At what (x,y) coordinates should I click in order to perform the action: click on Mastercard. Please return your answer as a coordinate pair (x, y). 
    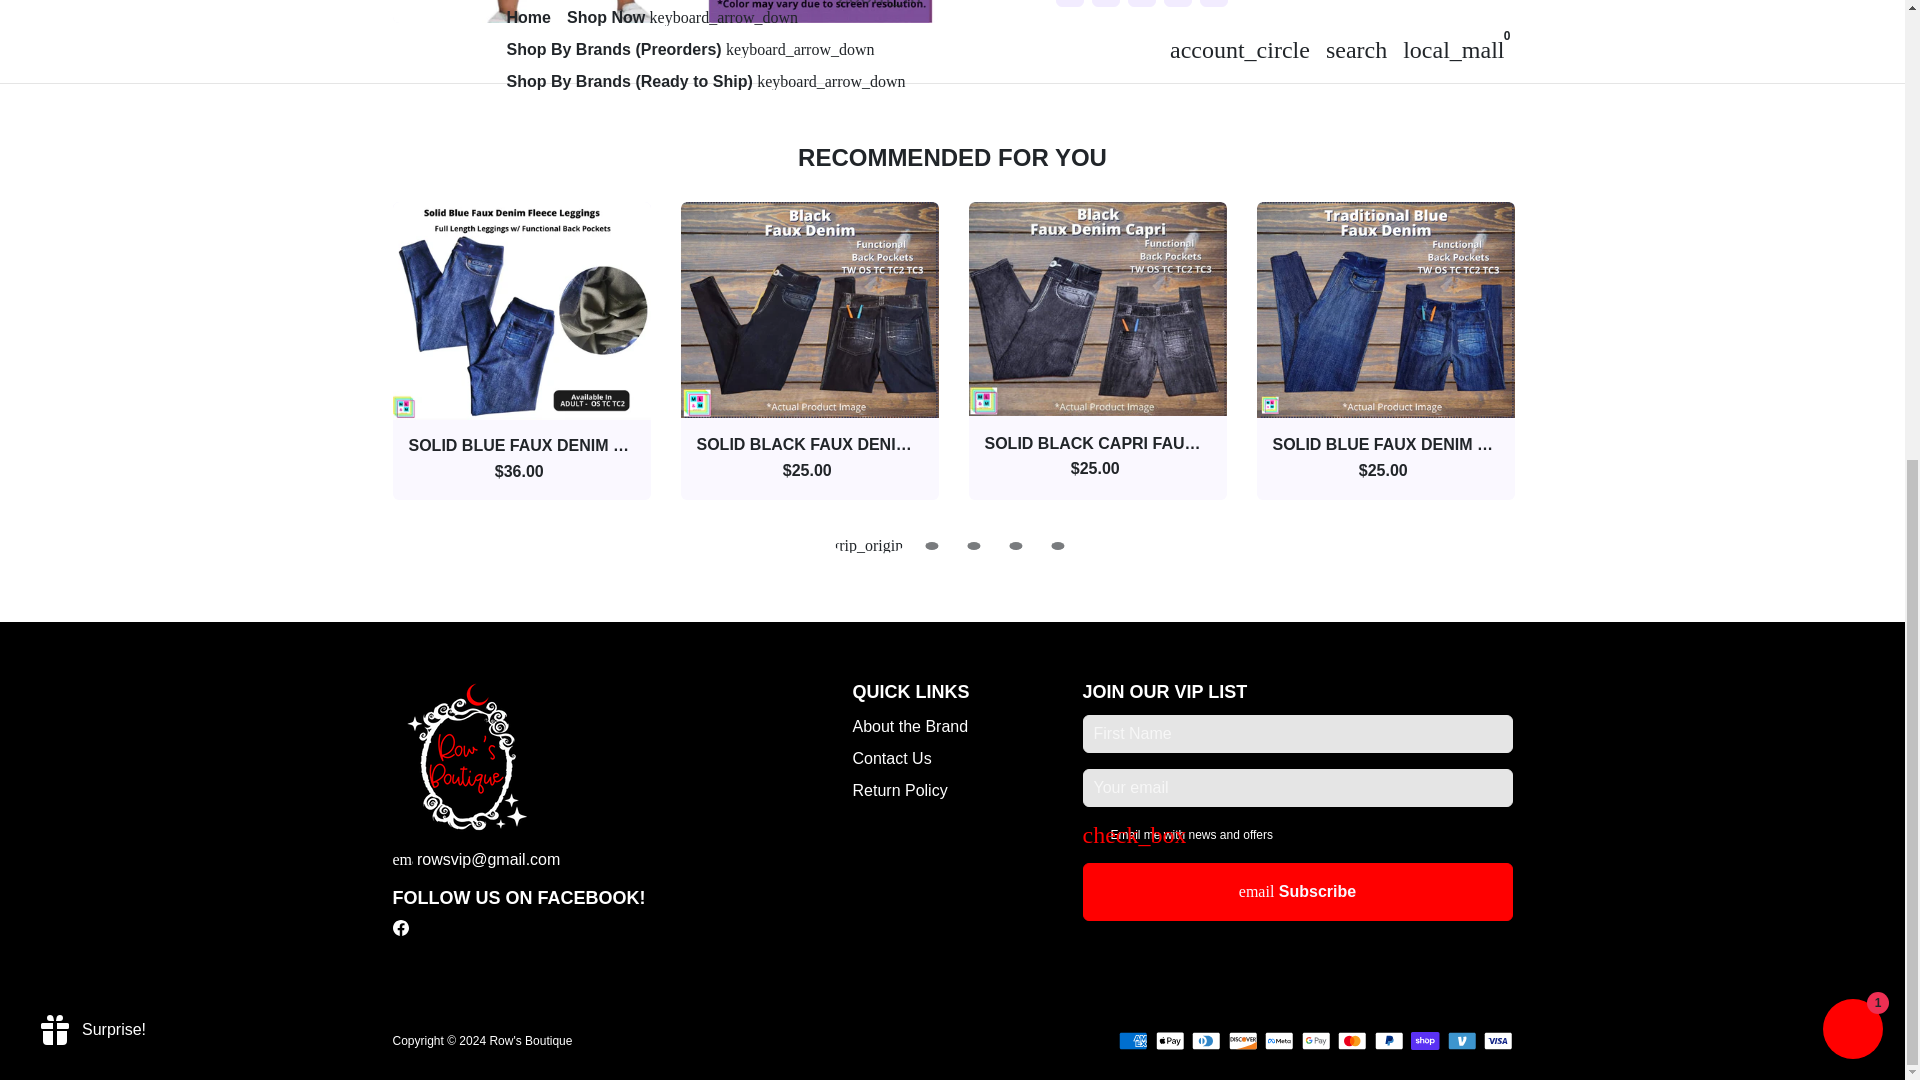
    Looking at the image, I should click on (1352, 1040).